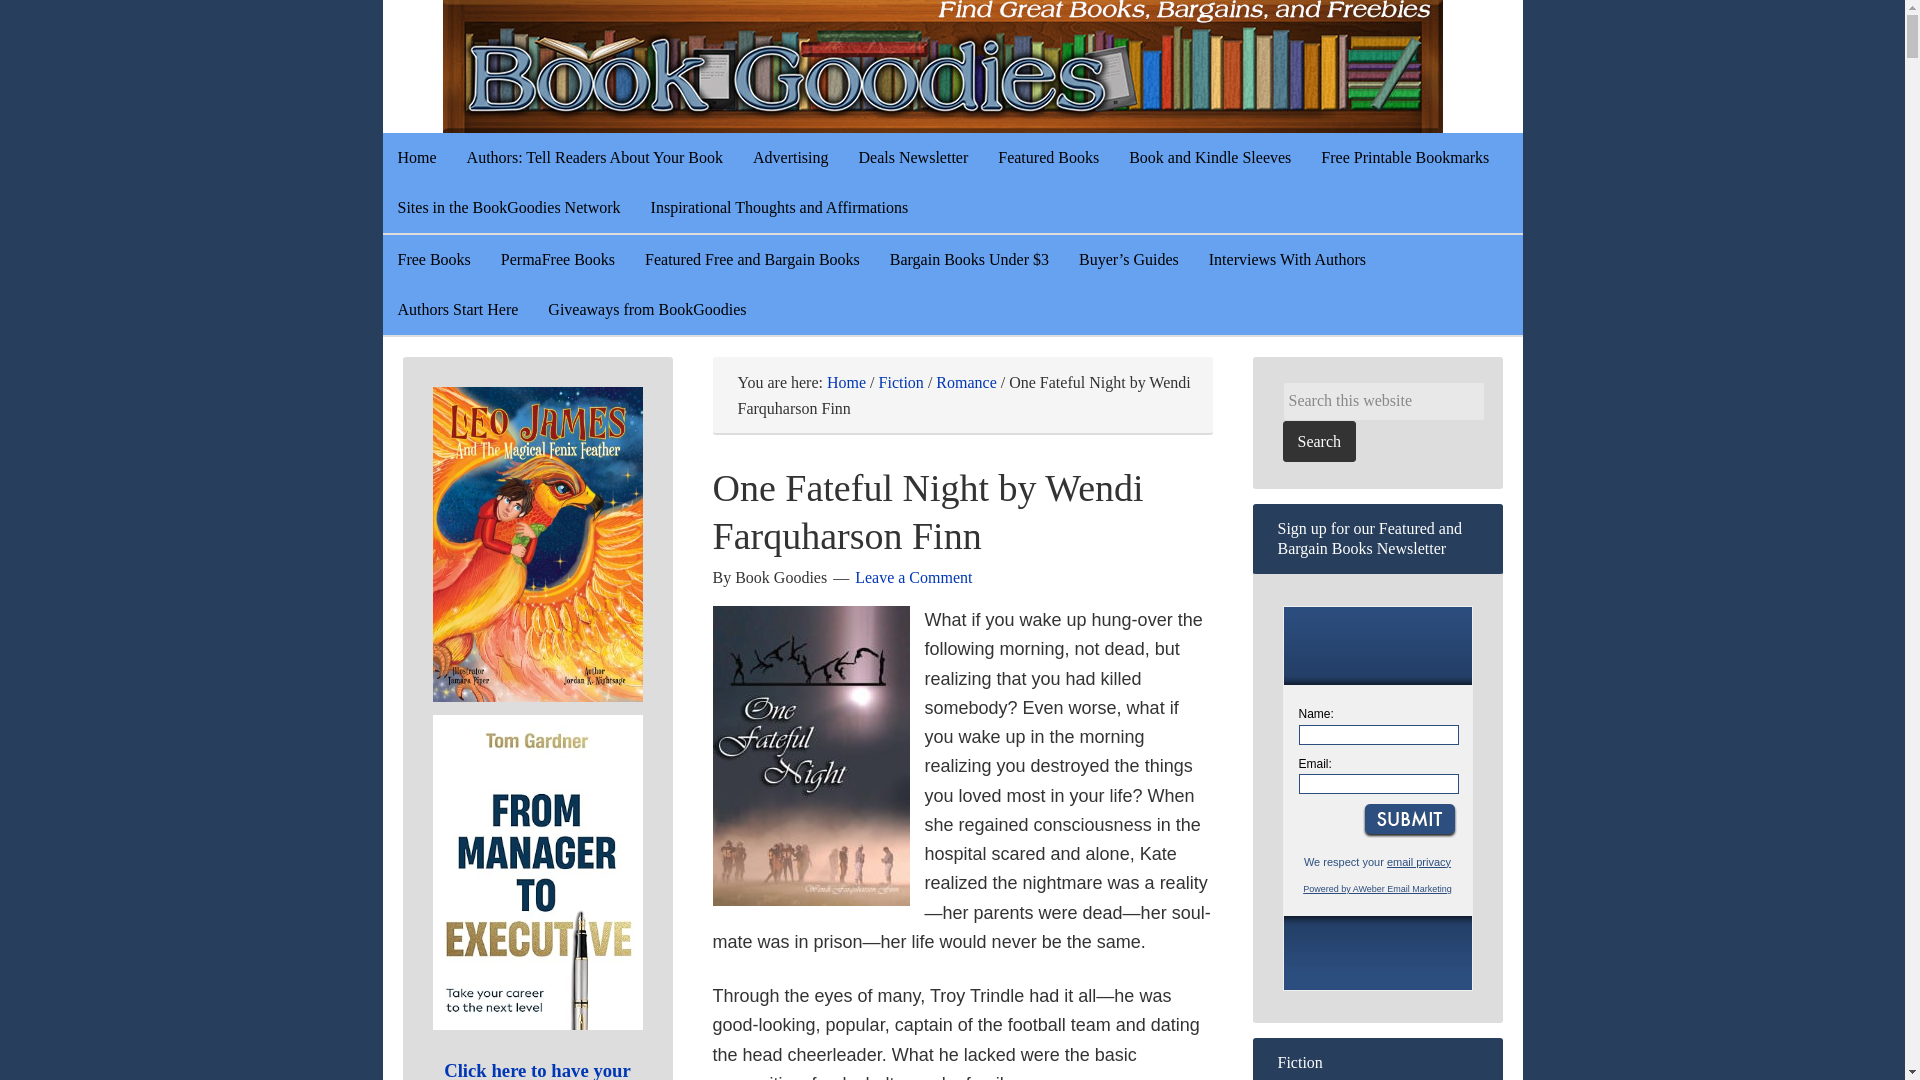  I want to click on Fiction, so click(901, 382).